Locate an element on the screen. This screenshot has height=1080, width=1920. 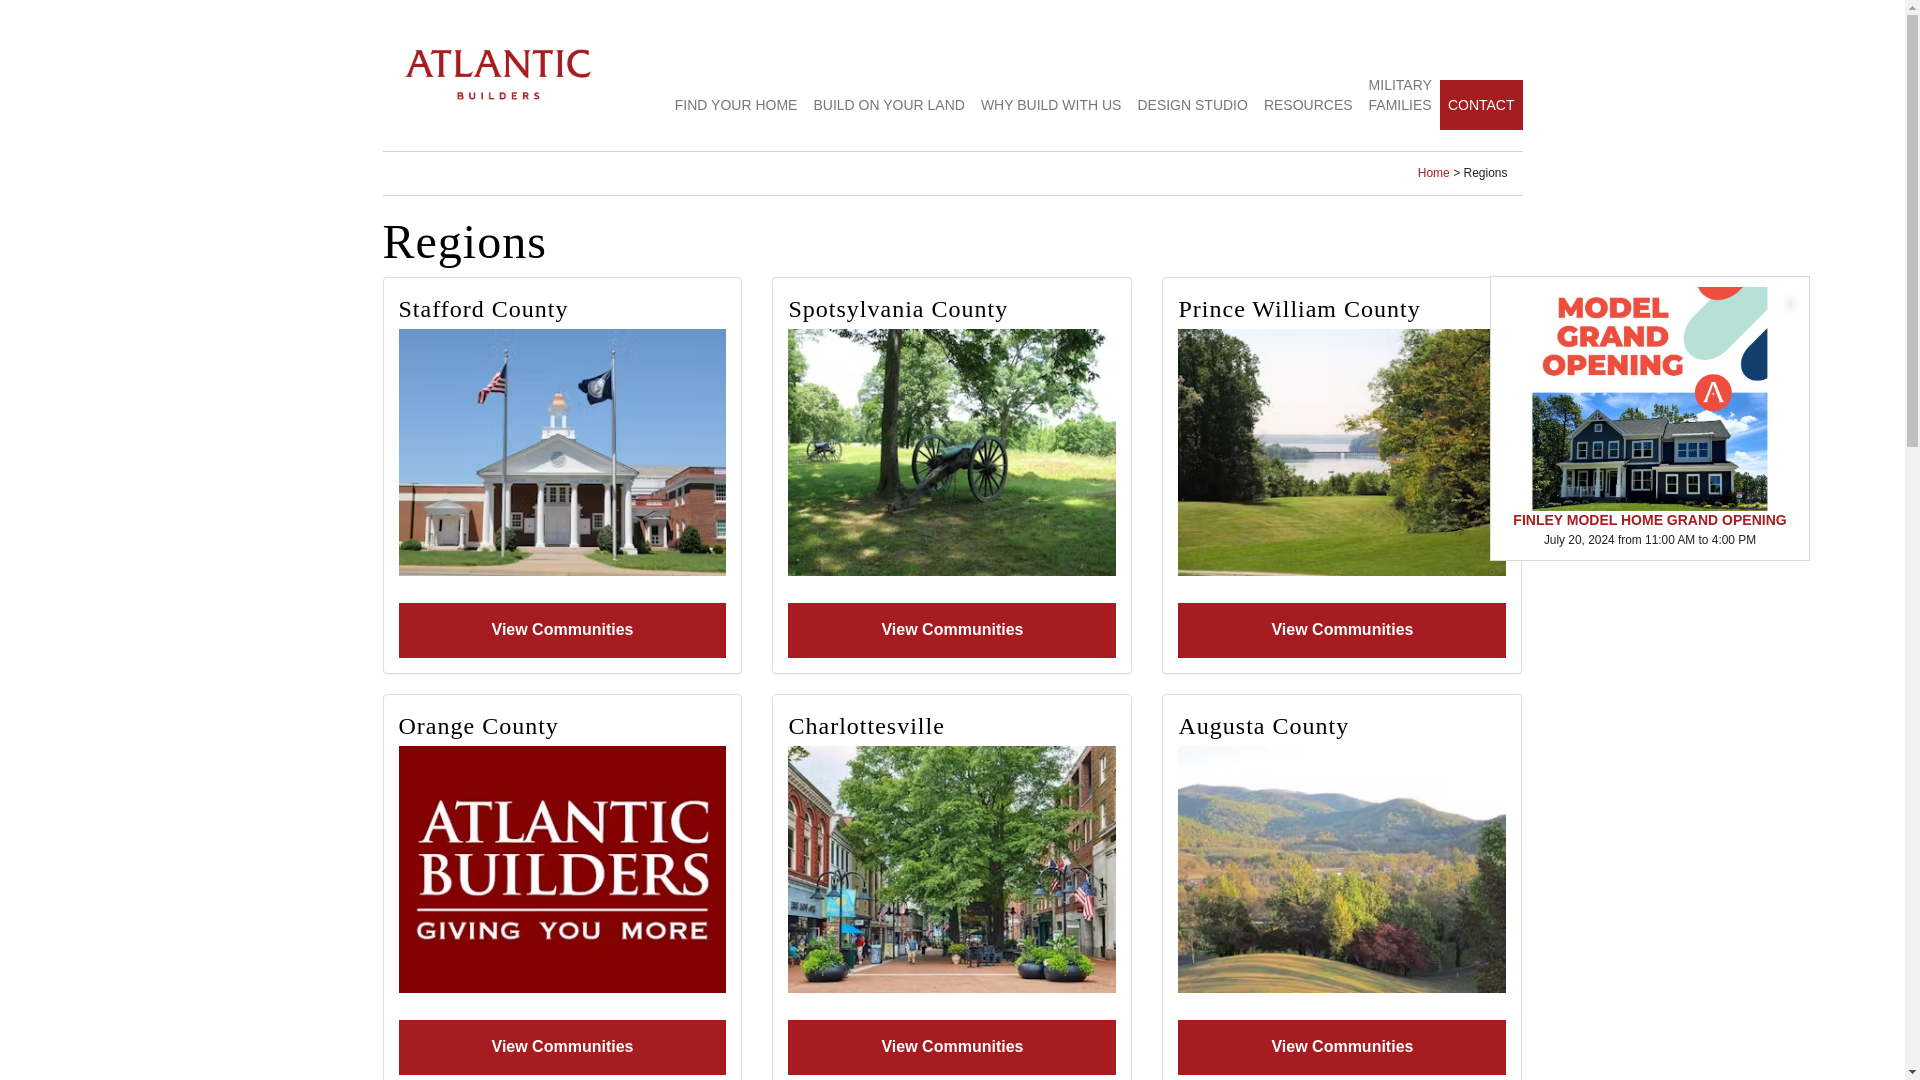
BUILD ON YOUR LAND is located at coordinates (888, 104).